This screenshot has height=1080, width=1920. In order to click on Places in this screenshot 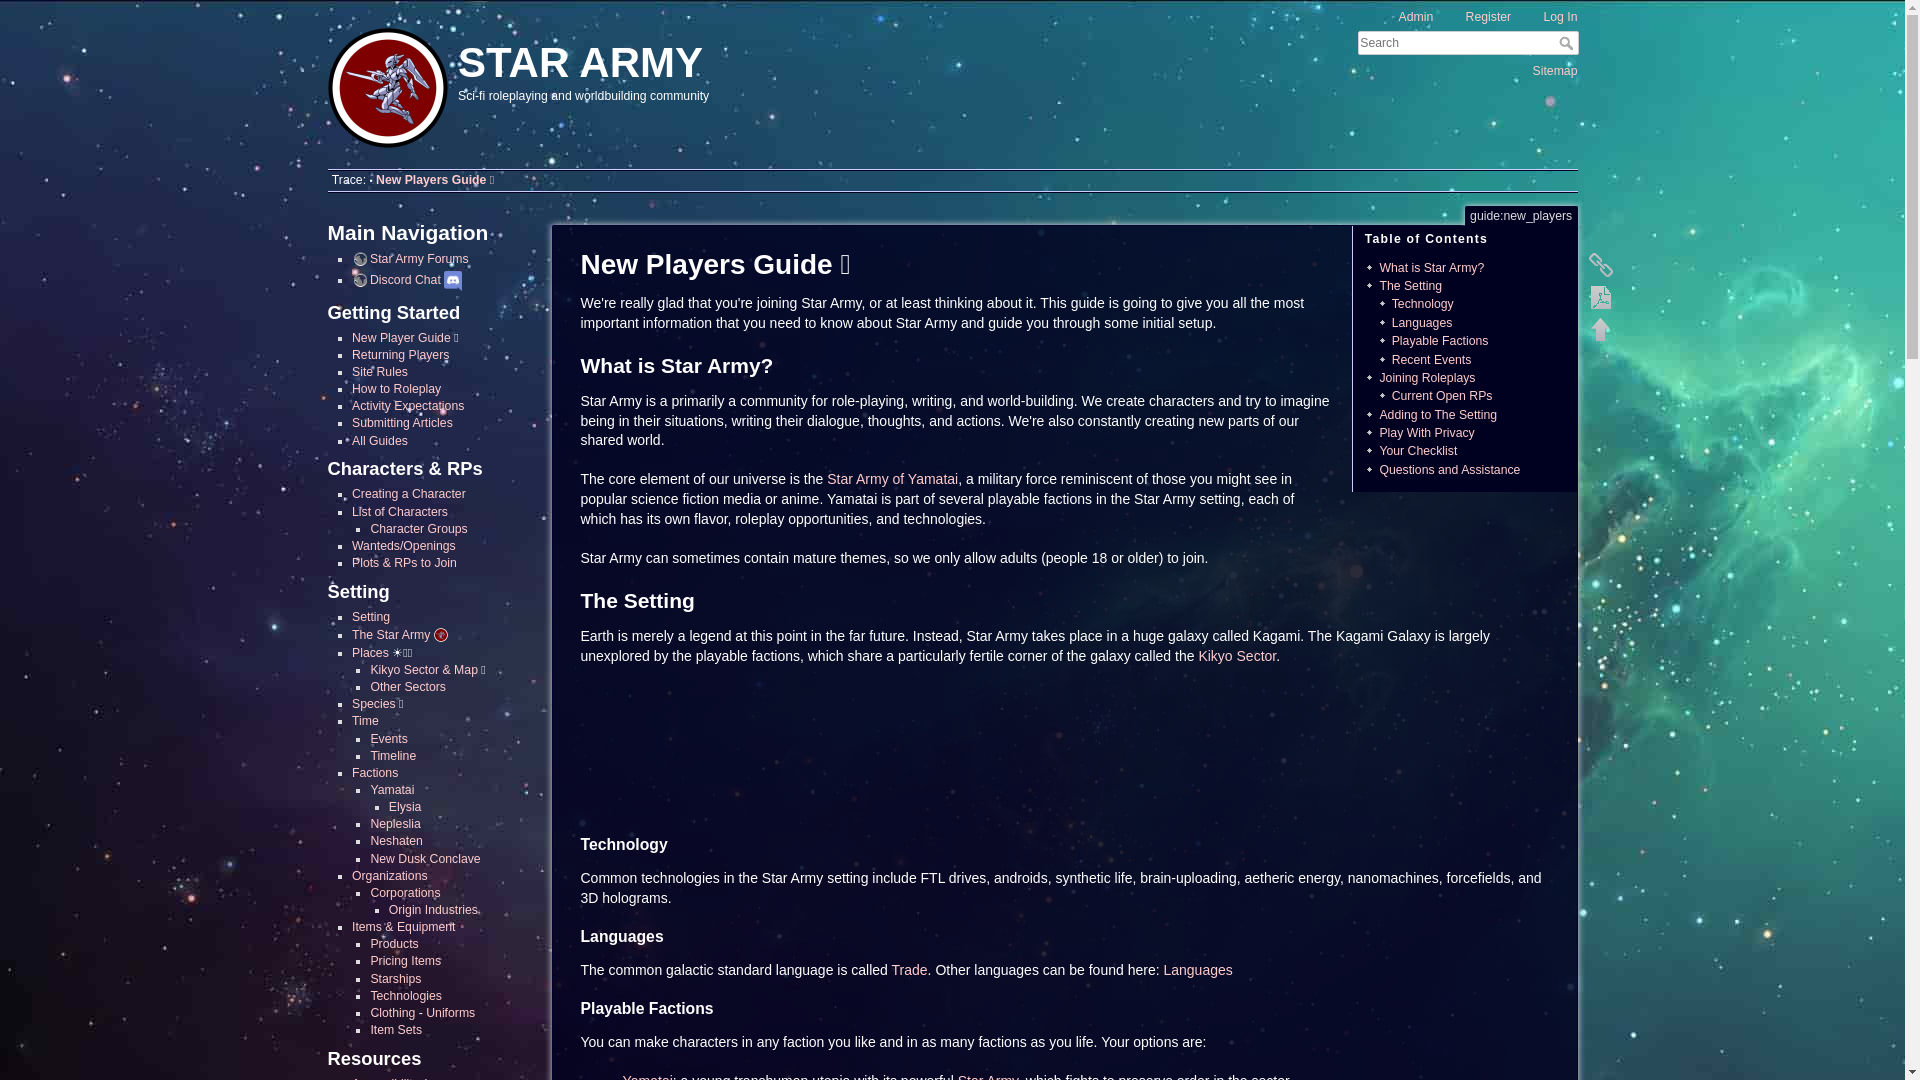, I will do `click(370, 652)`.